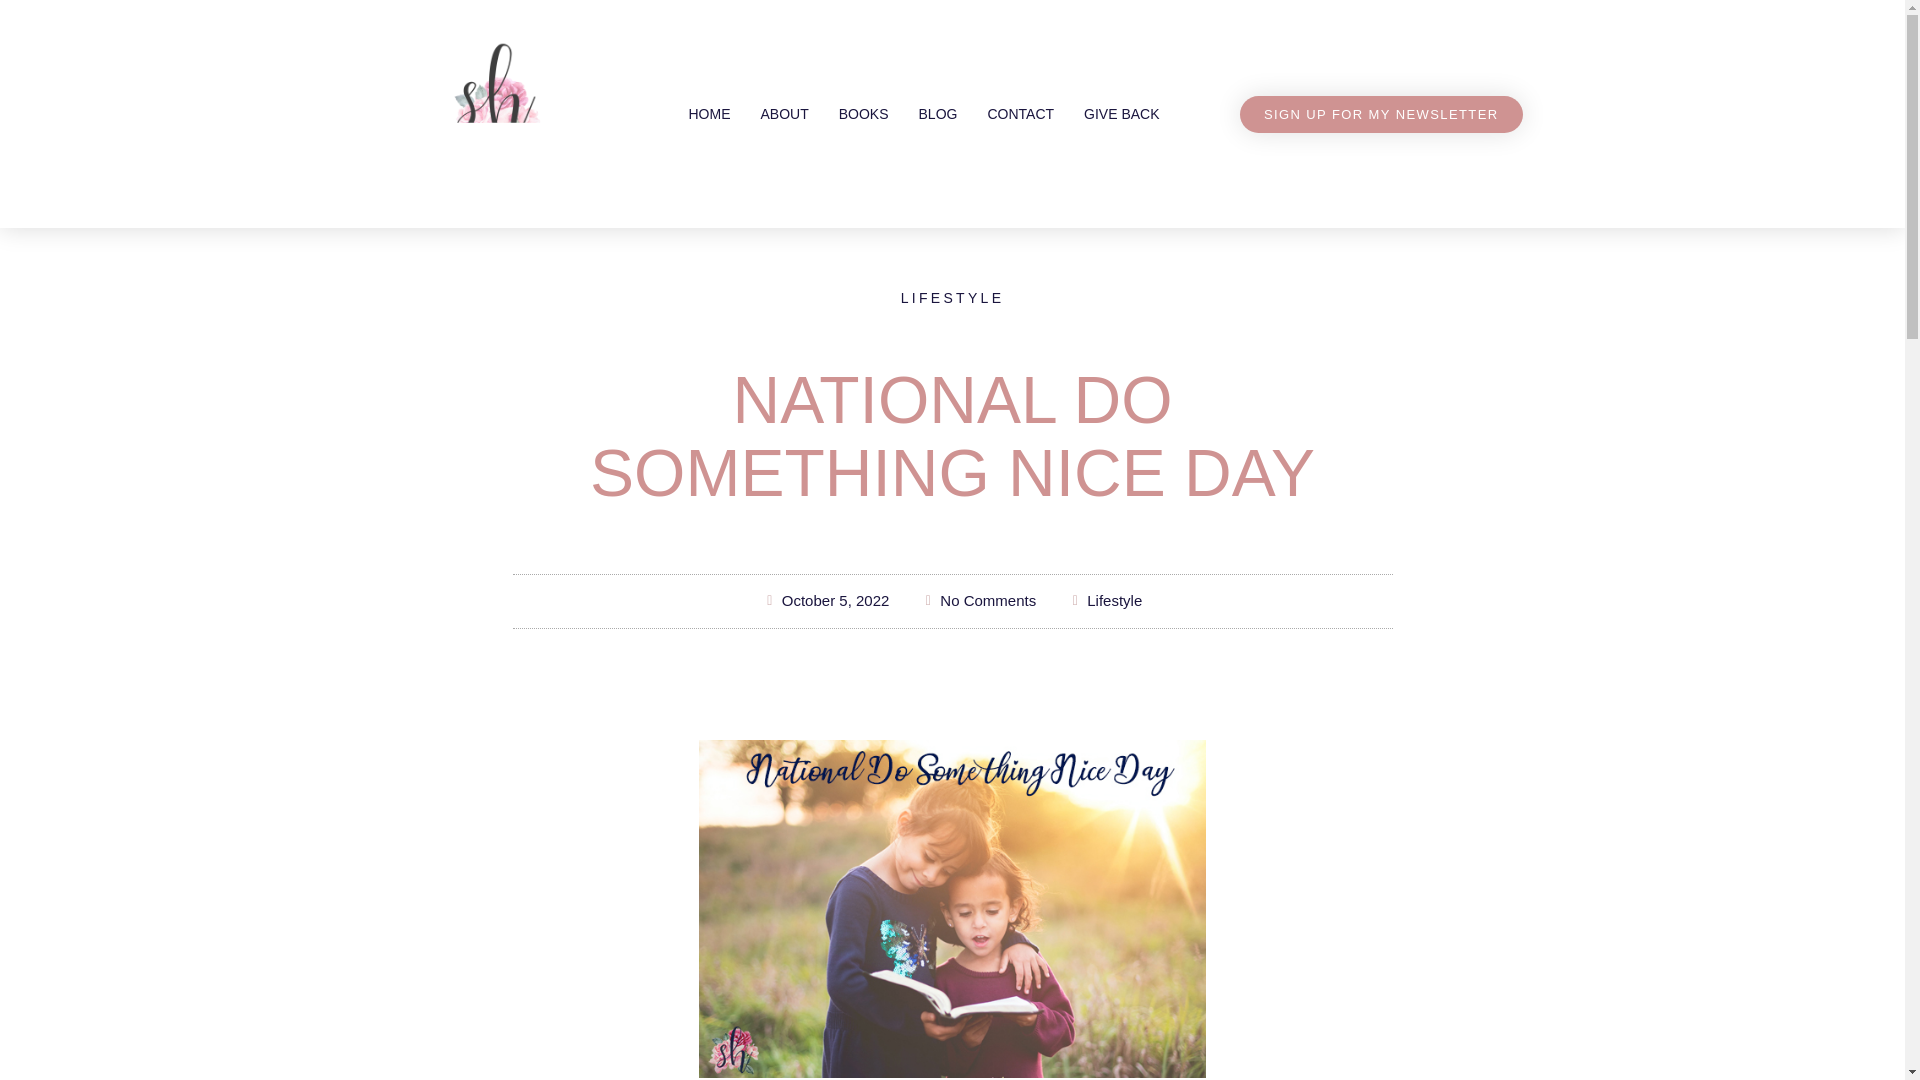  Describe the element at coordinates (1121, 114) in the screenshot. I see `GIVE BACK` at that location.